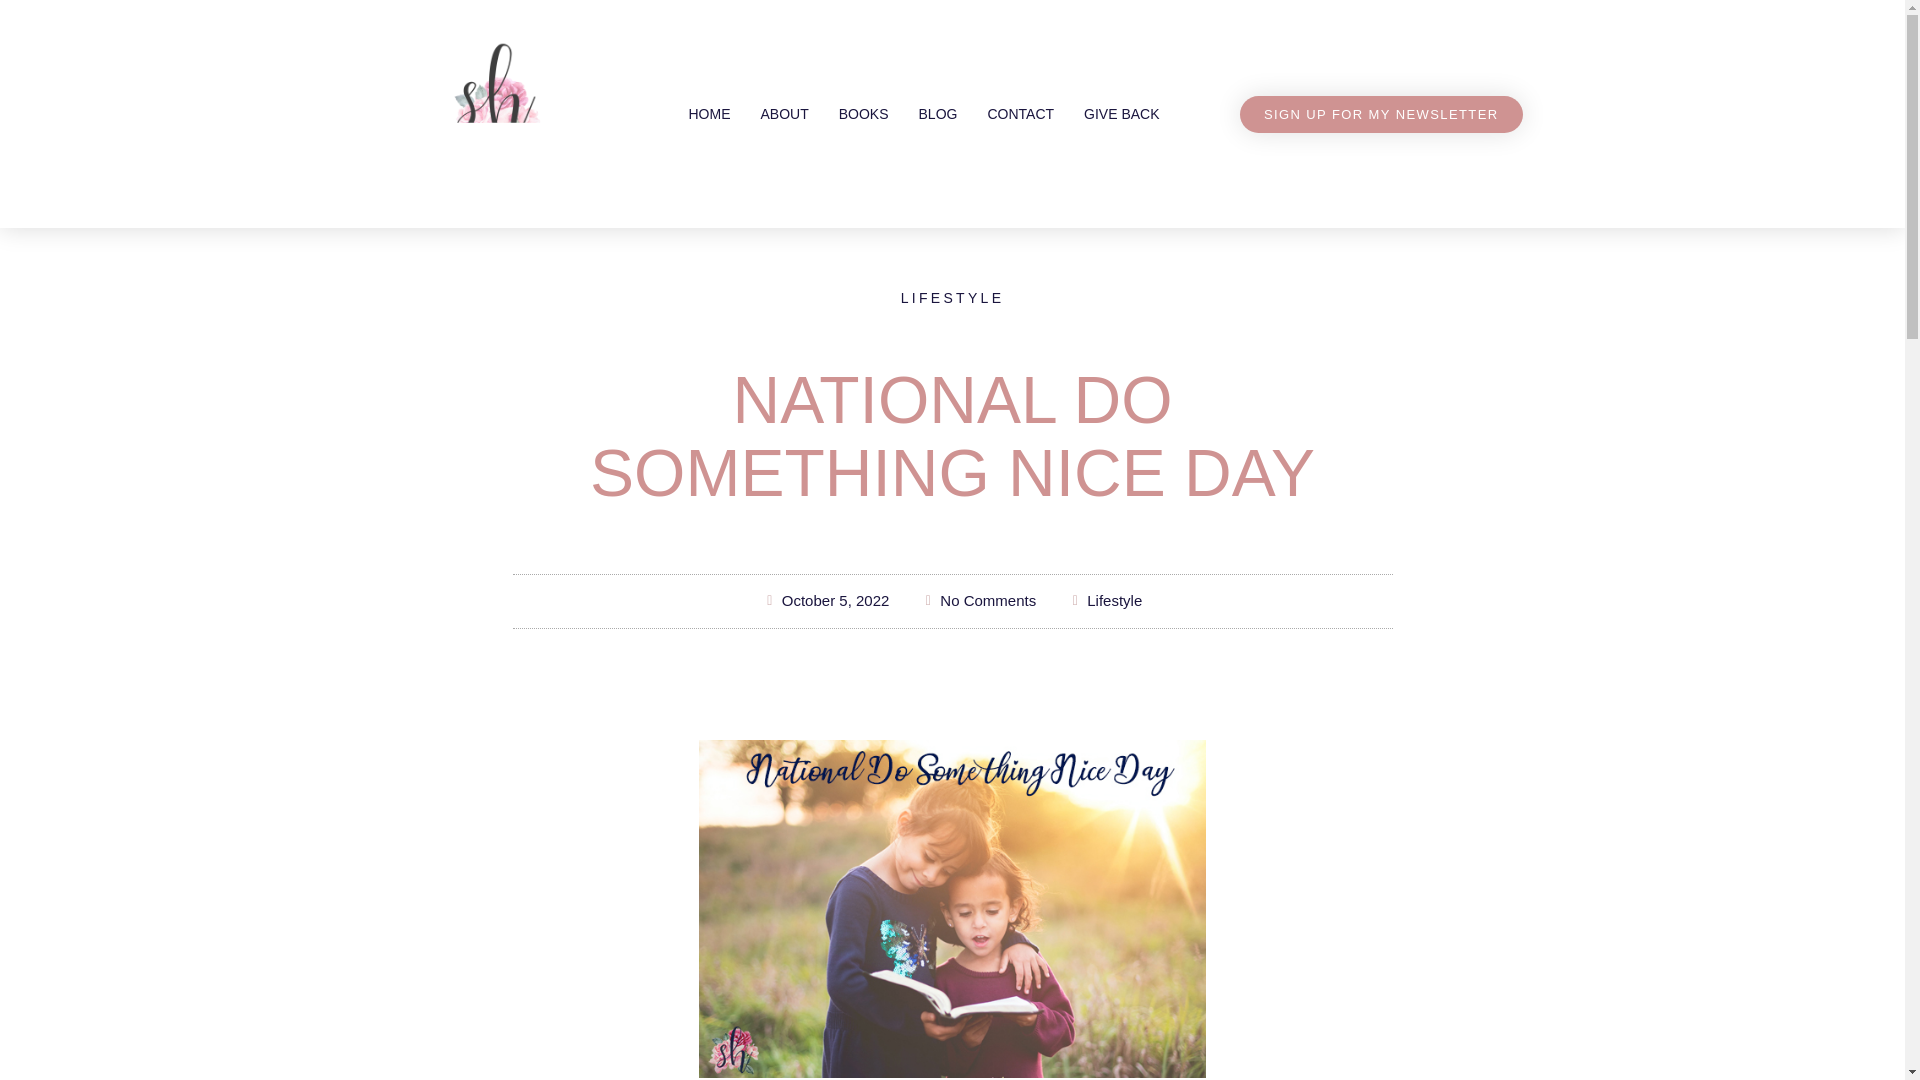  Describe the element at coordinates (1121, 114) in the screenshot. I see `GIVE BACK` at that location.